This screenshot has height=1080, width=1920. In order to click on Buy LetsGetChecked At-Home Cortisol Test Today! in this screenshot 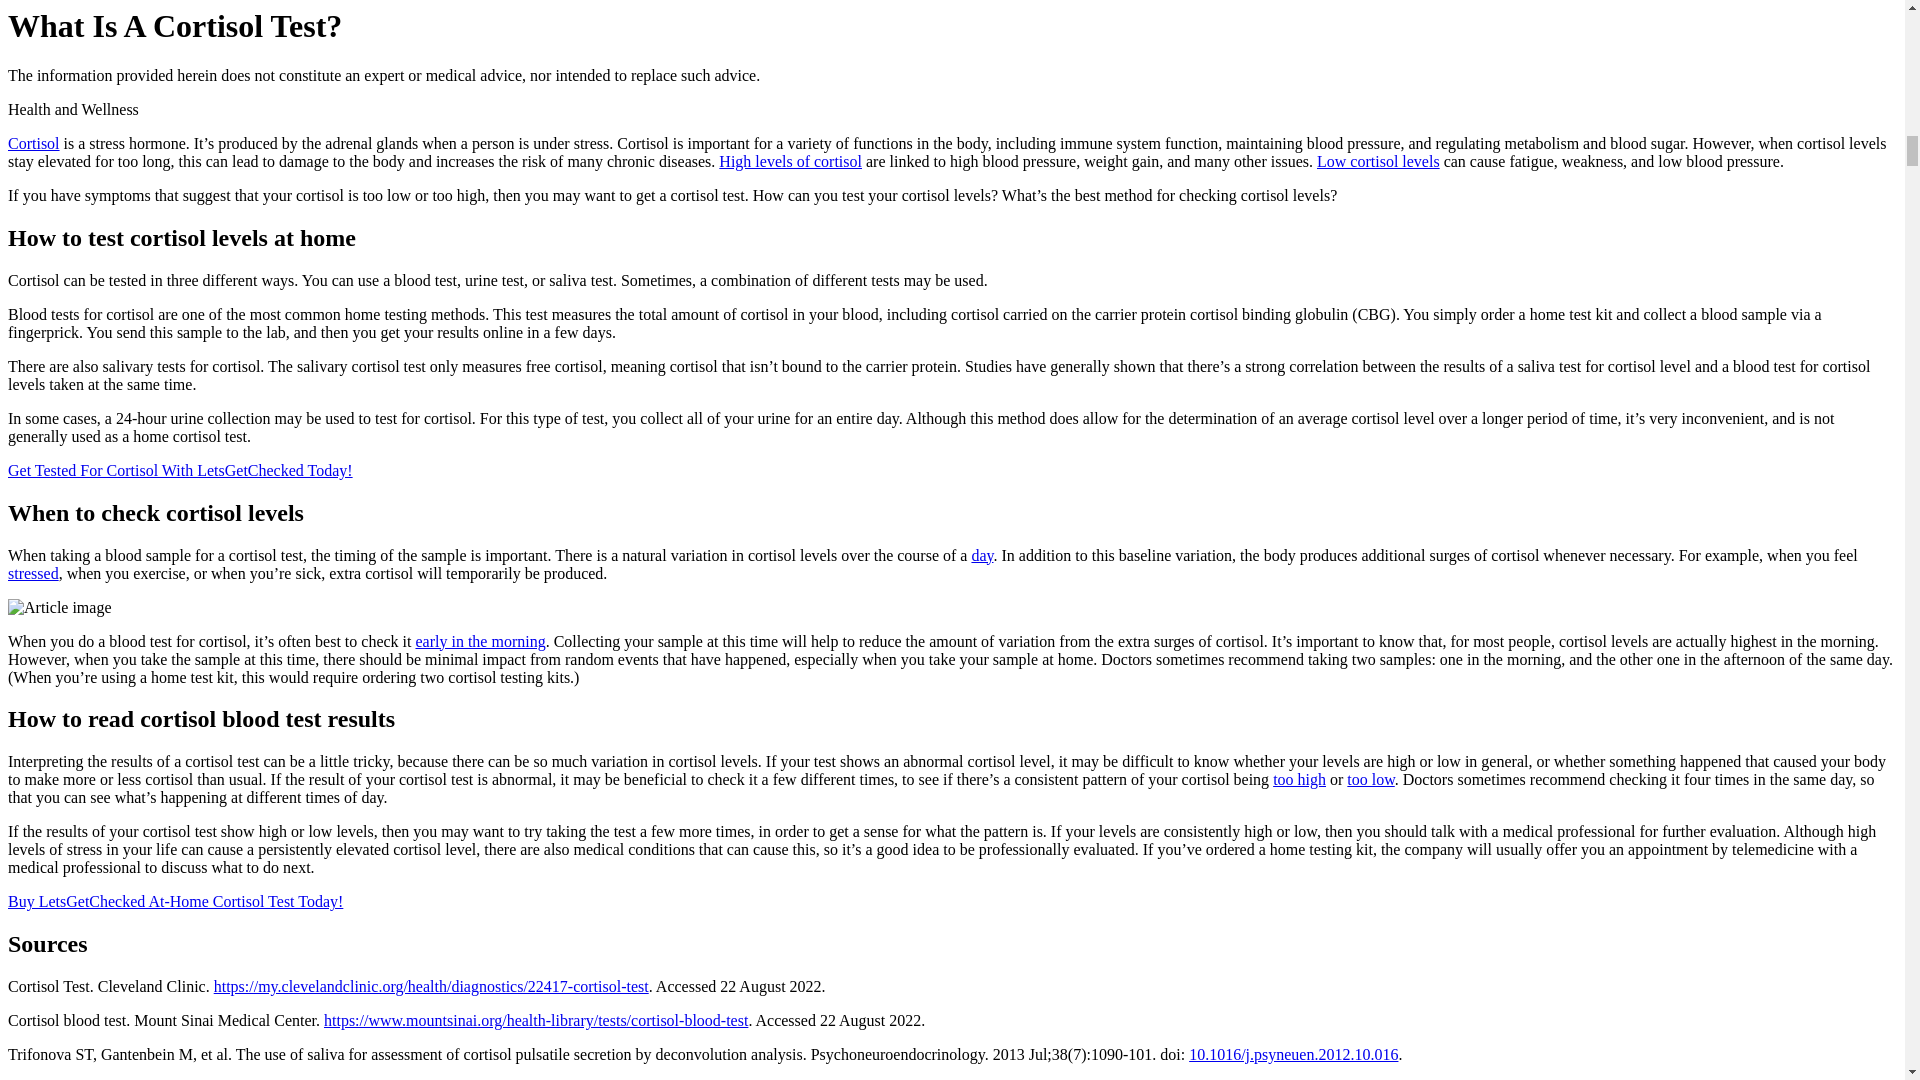, I will do `click(175, 902)`.